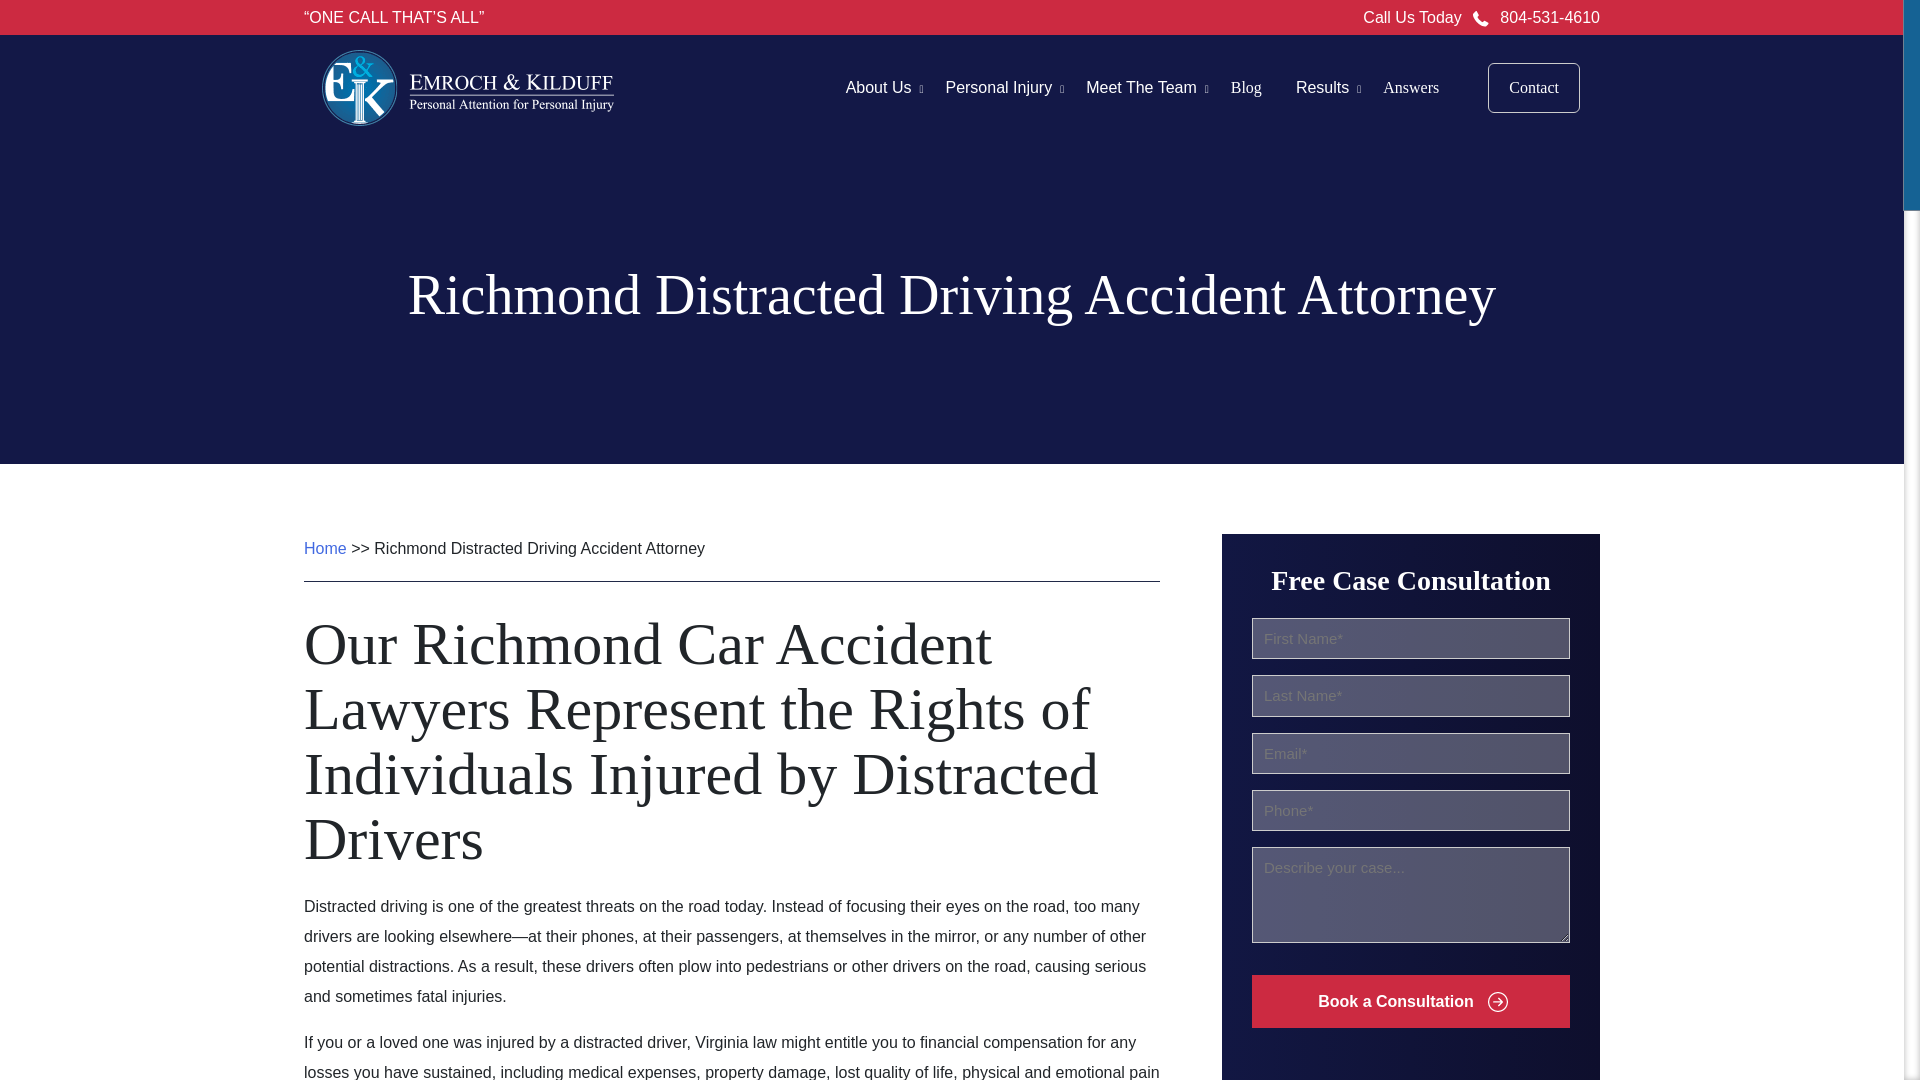 This screenshot has height=1080, width=1920. I want to click on Meet The Team, so click(1141, 87).